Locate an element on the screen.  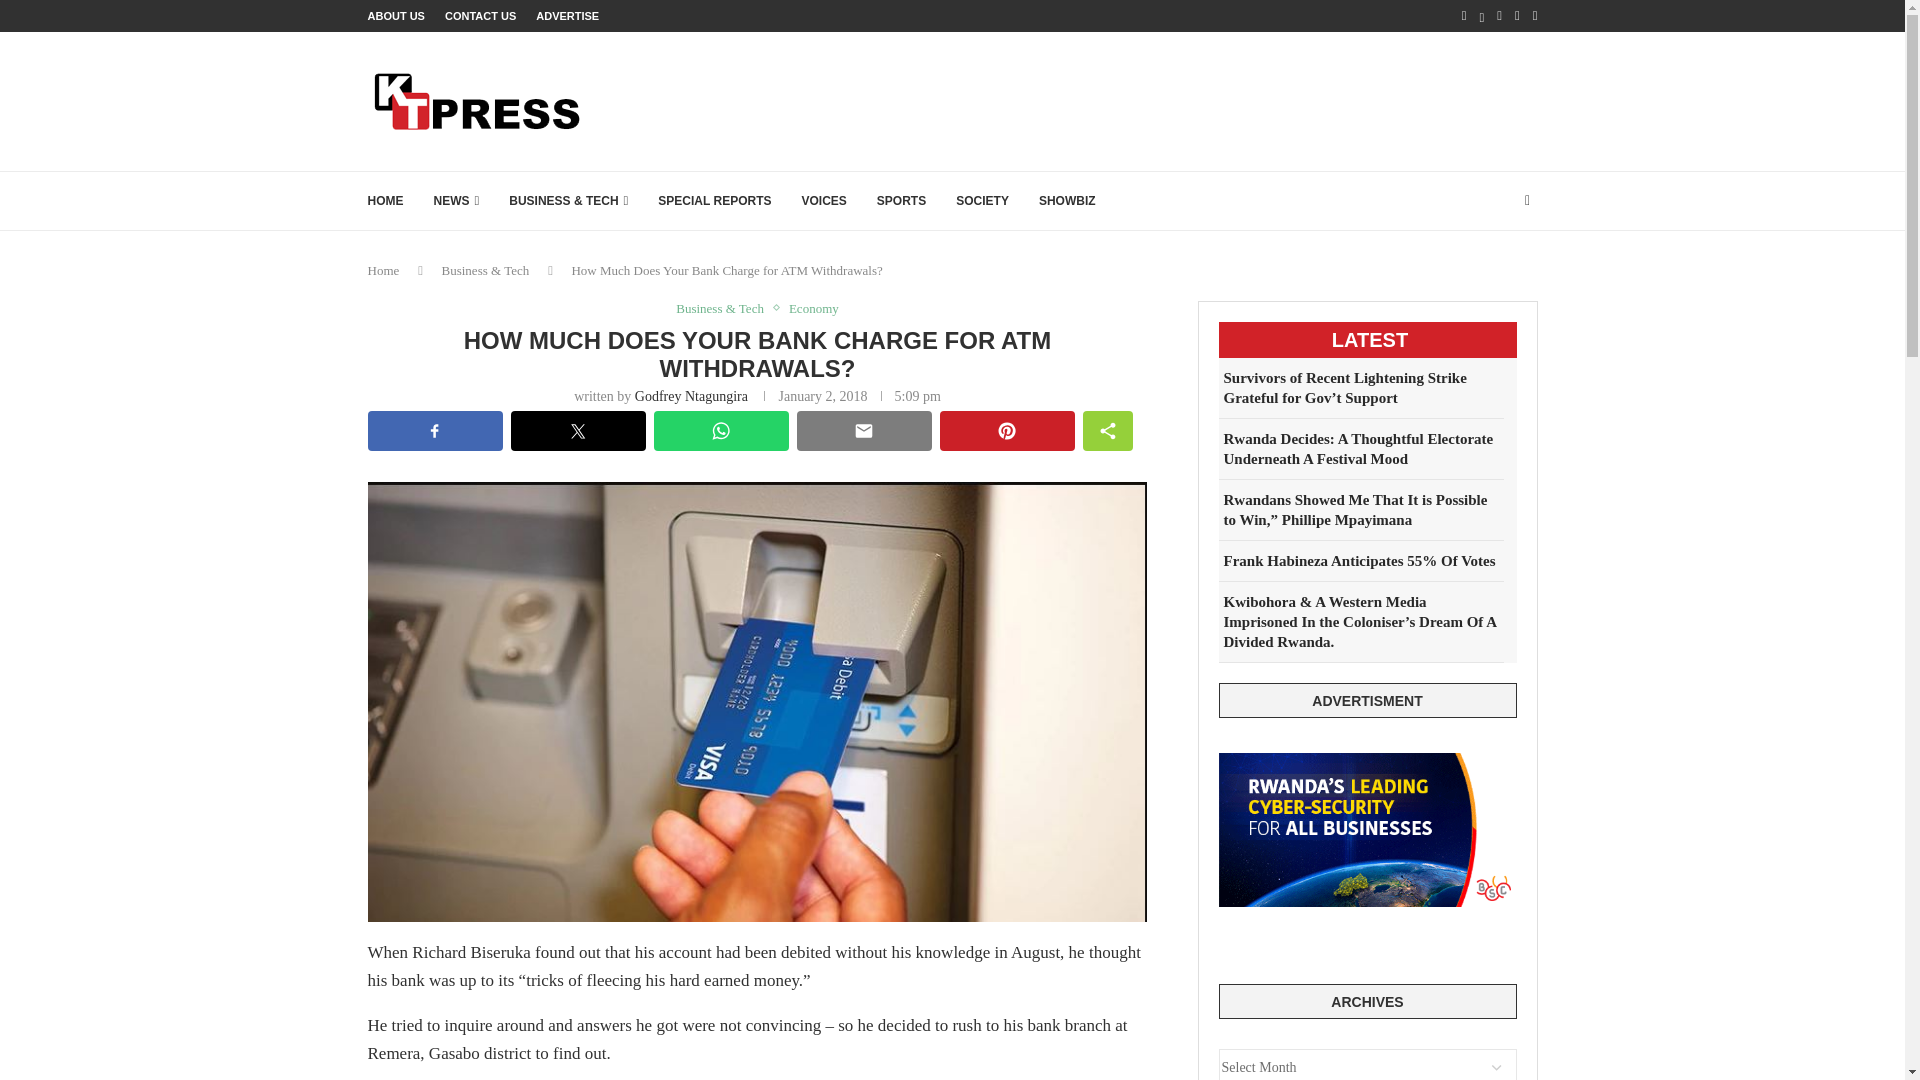
ABOUT US is located at coordinates (396, 16).